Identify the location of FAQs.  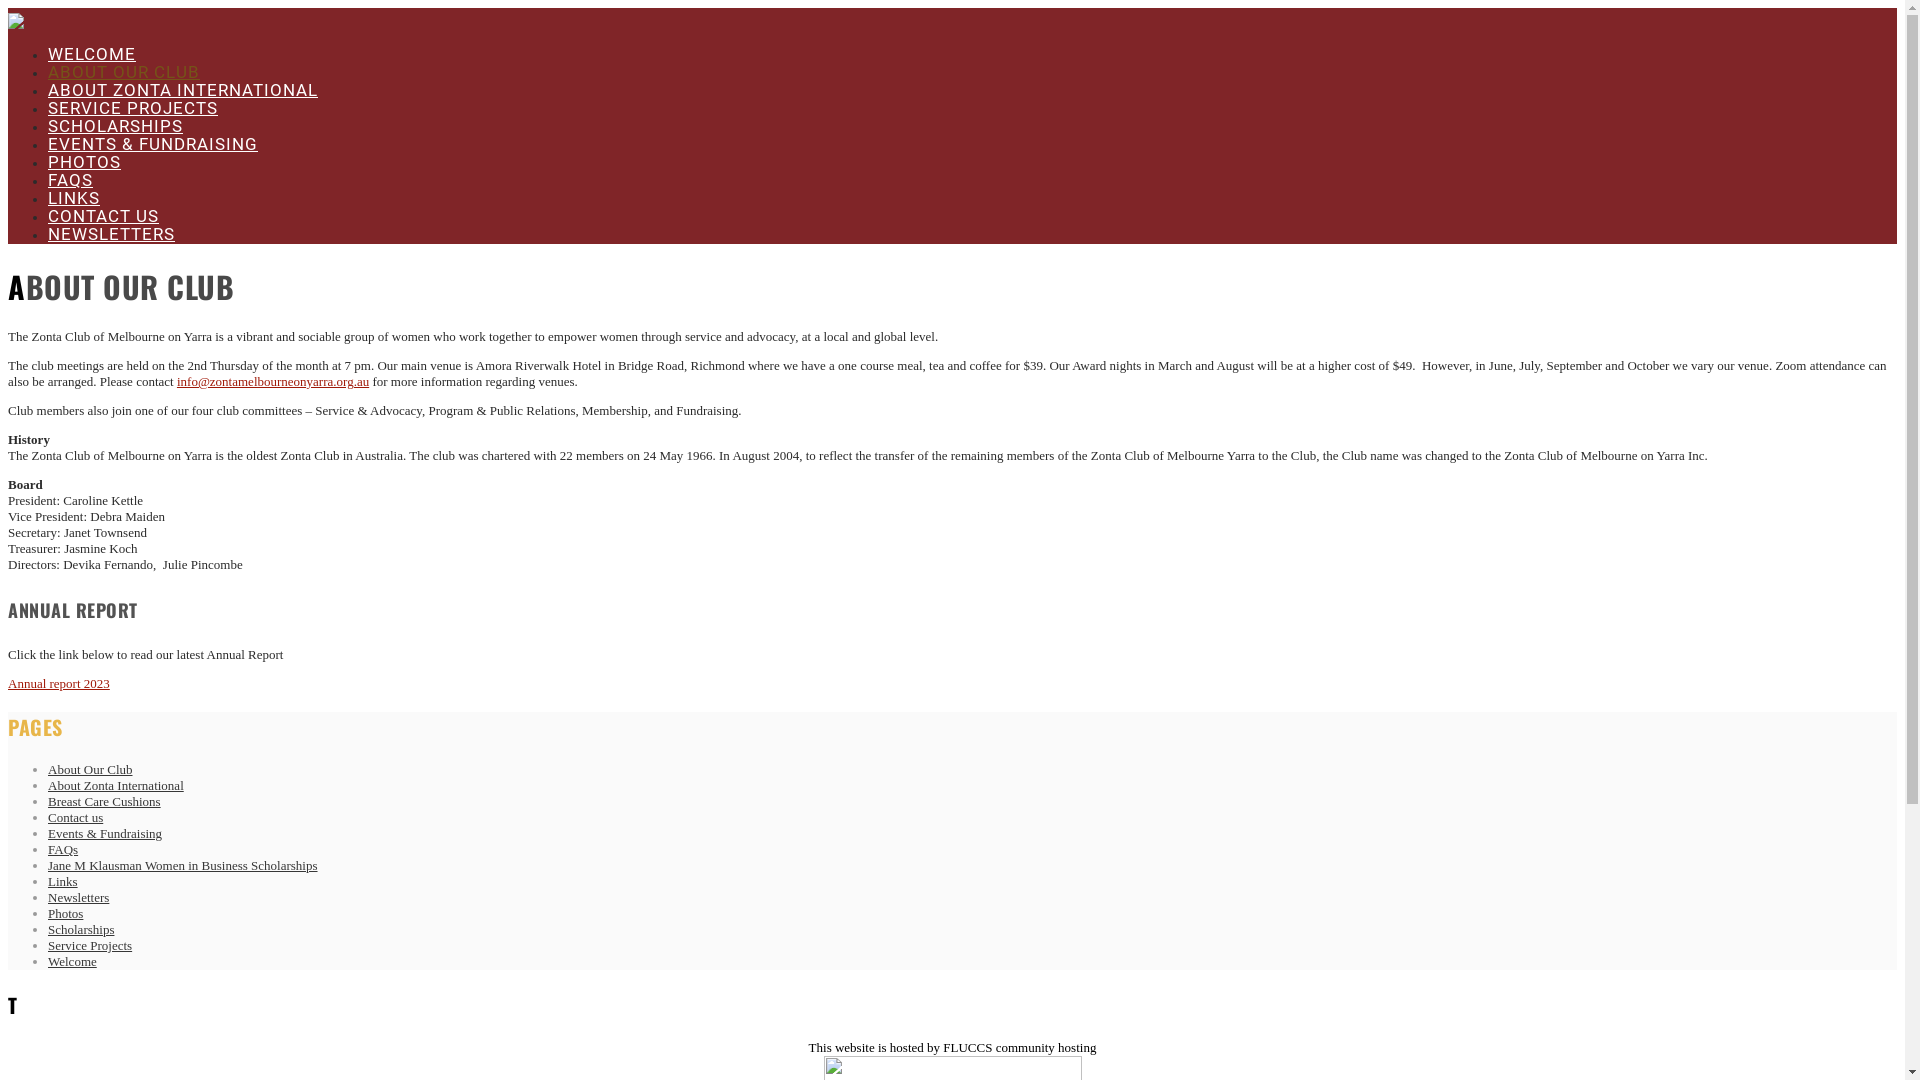
(63, 850).